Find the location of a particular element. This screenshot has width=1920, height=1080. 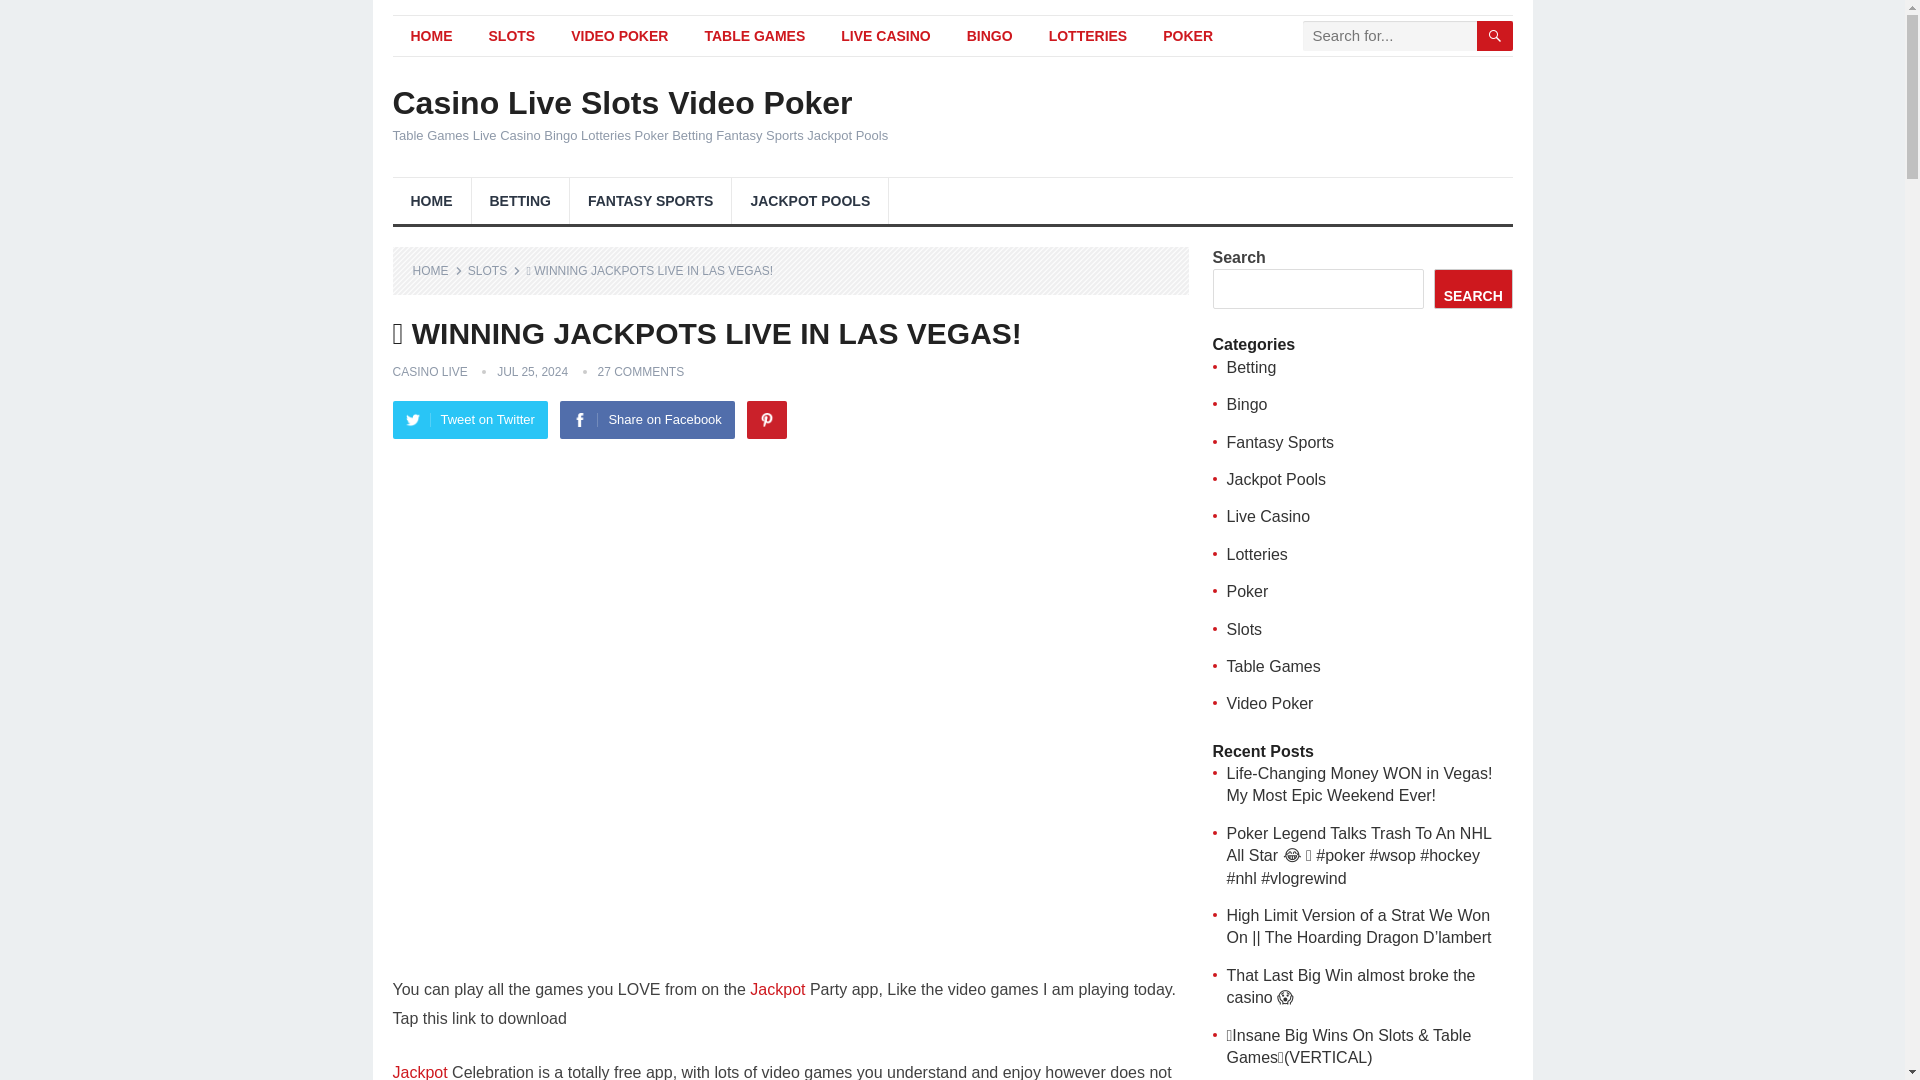

Jackpot is located at coordinates (777, 988).